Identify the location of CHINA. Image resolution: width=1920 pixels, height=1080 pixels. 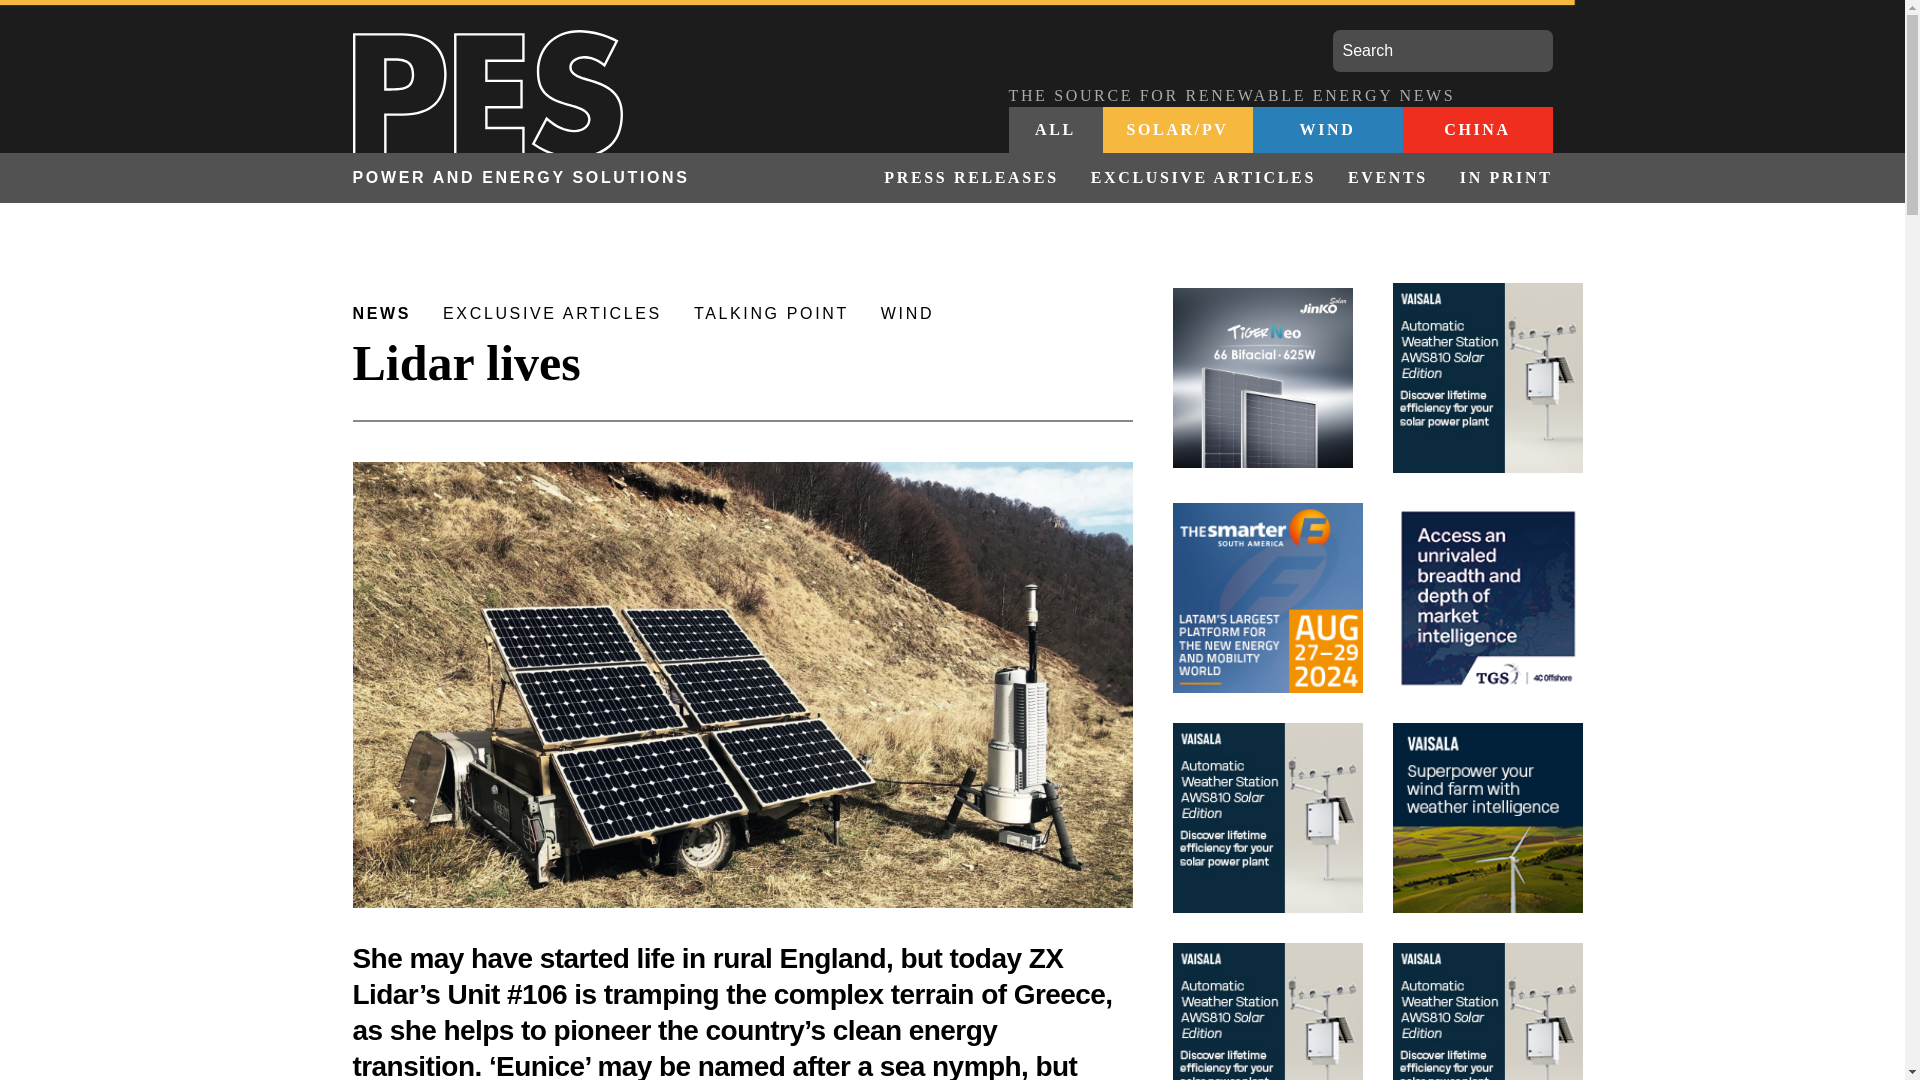
(1476, 130).